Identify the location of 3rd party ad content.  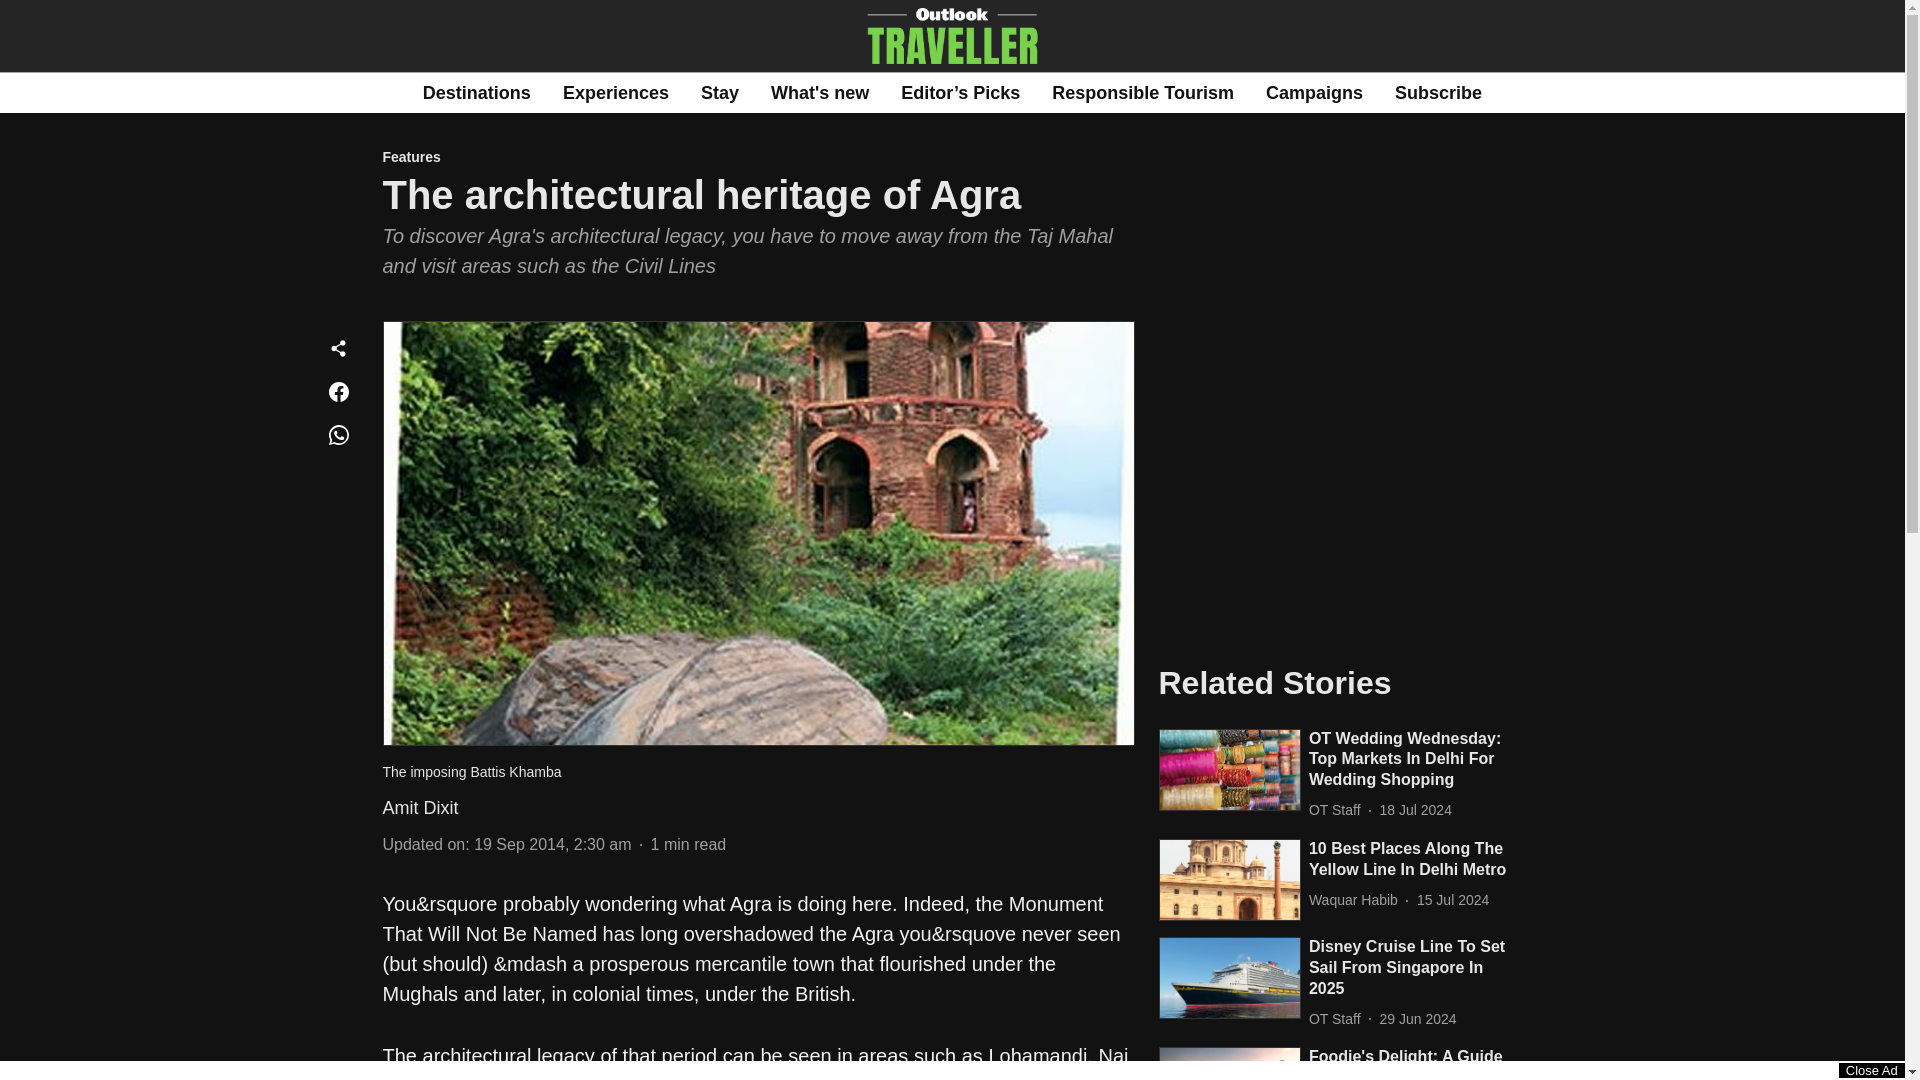
(1340, 486).